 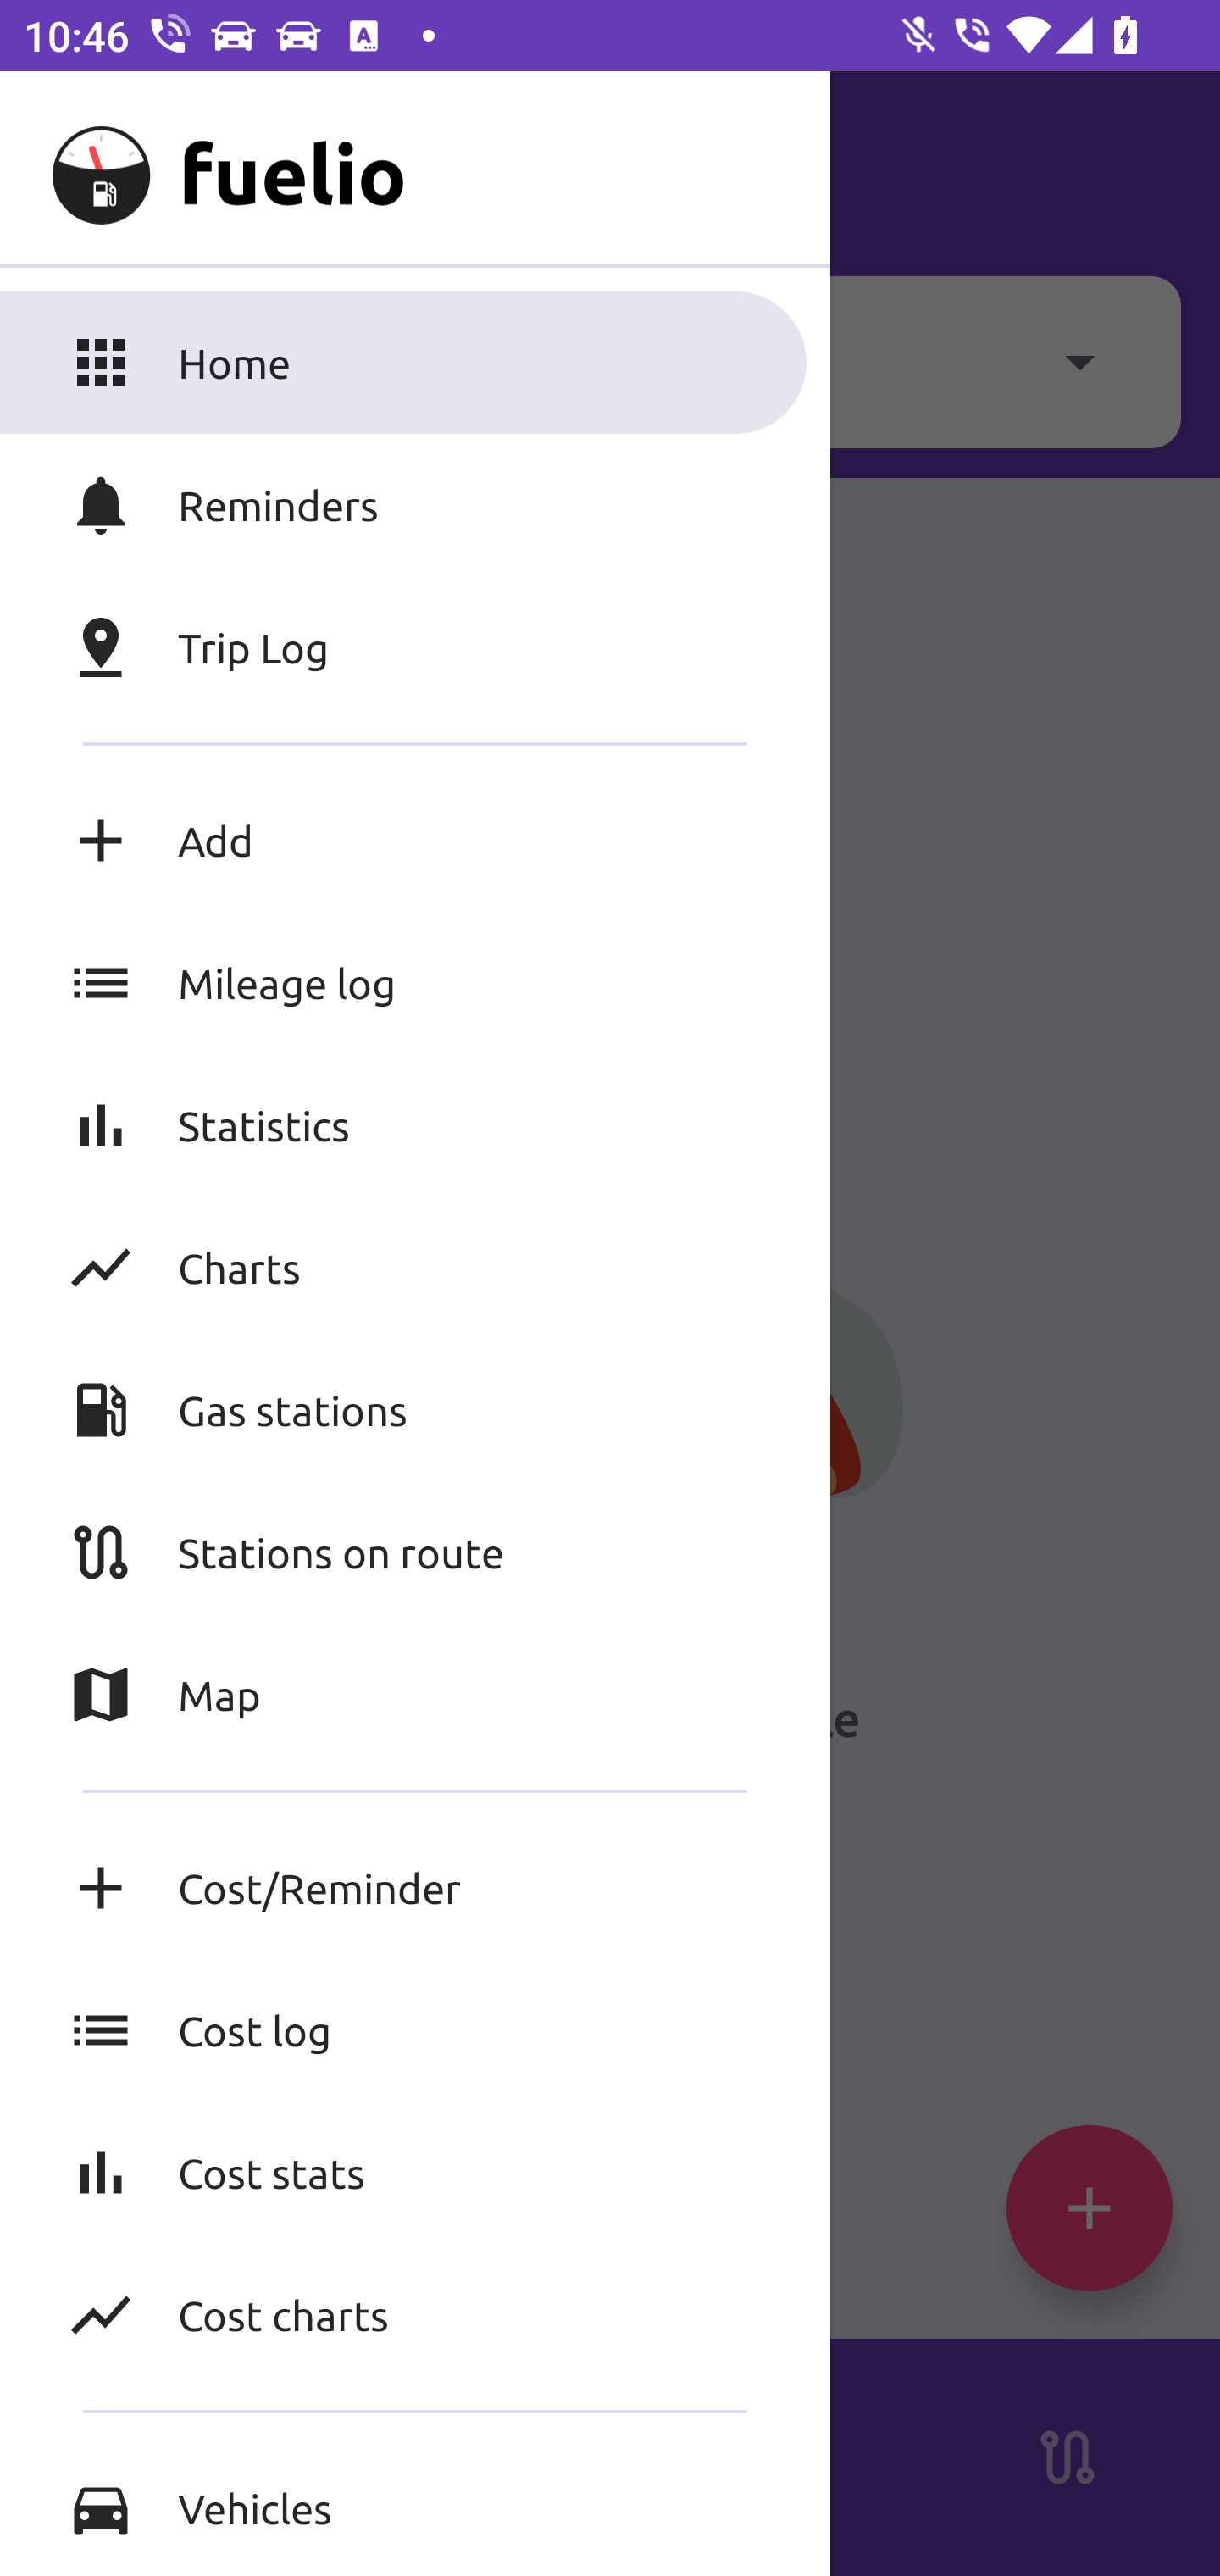 I want to click on Cost charts, so click(x=415, y=2314).